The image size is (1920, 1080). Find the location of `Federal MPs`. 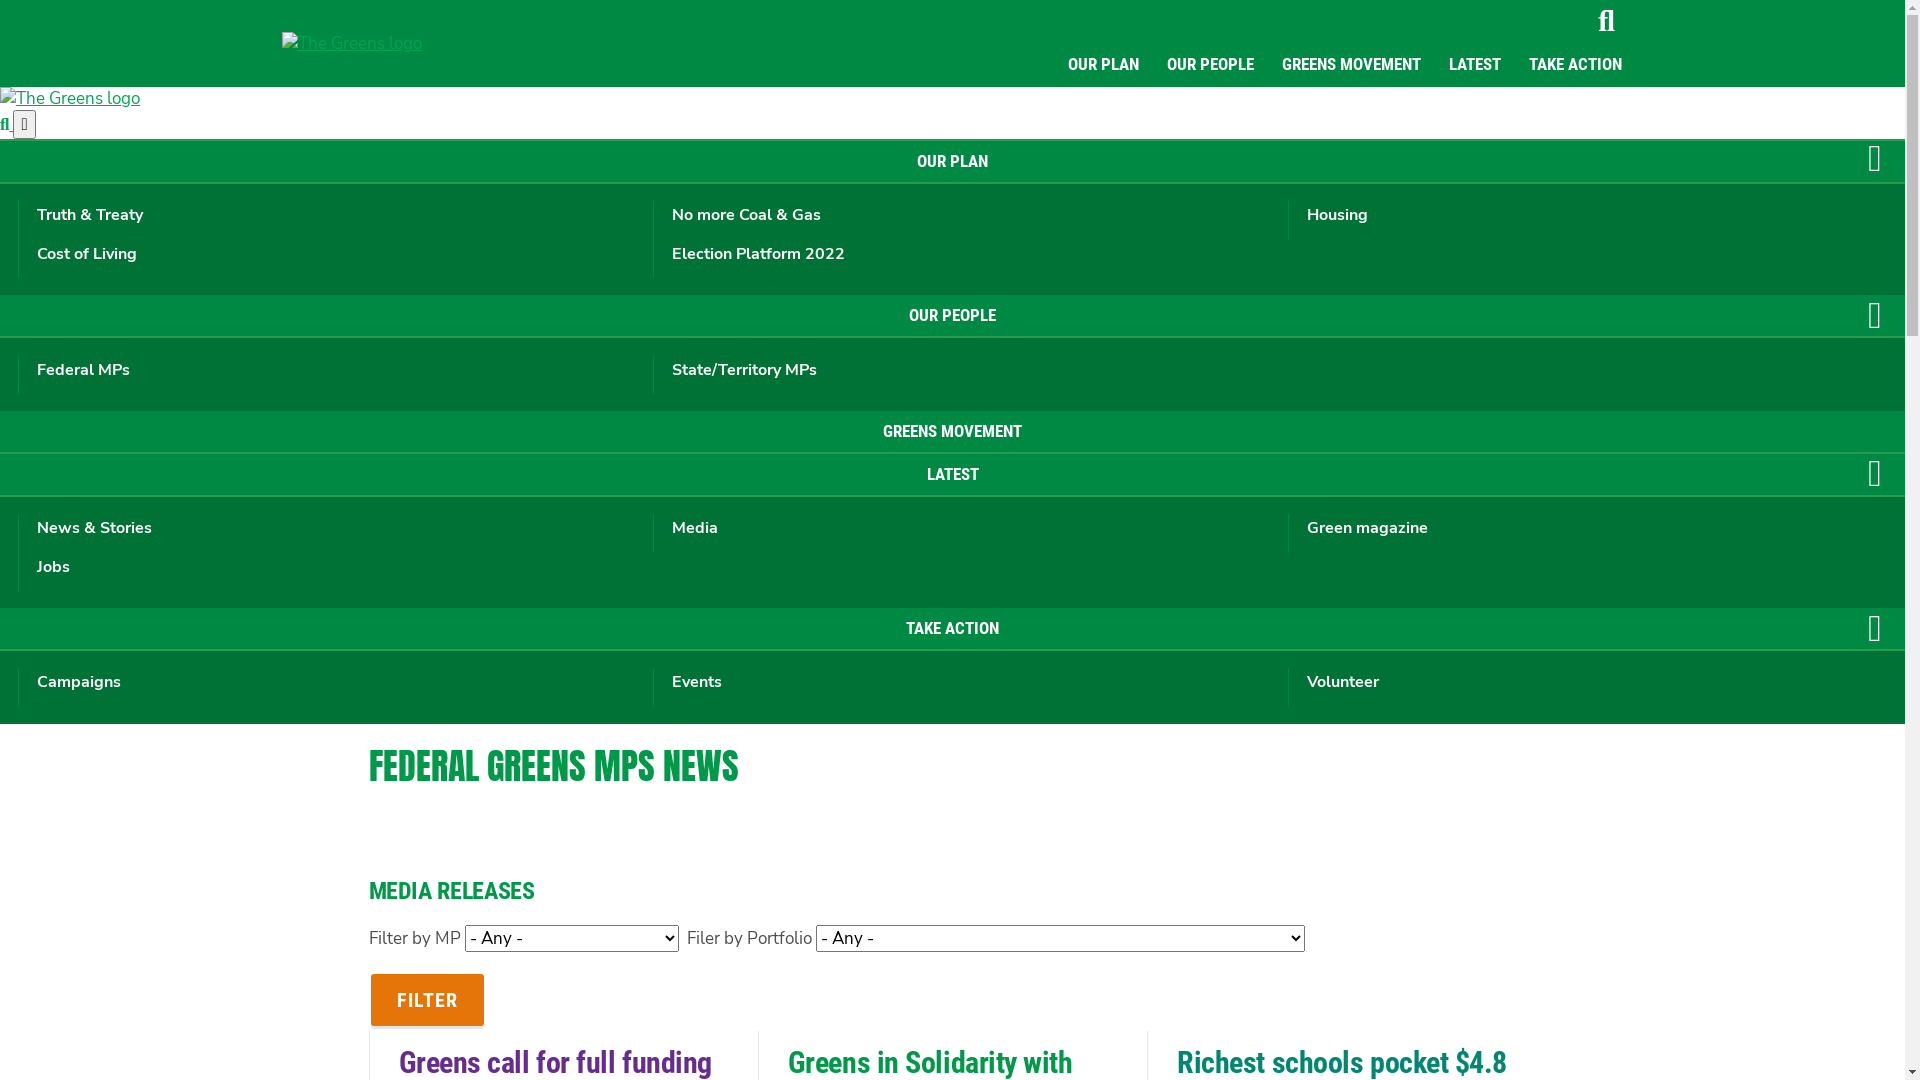

Federal MPs is located at coordinates (330, 370).